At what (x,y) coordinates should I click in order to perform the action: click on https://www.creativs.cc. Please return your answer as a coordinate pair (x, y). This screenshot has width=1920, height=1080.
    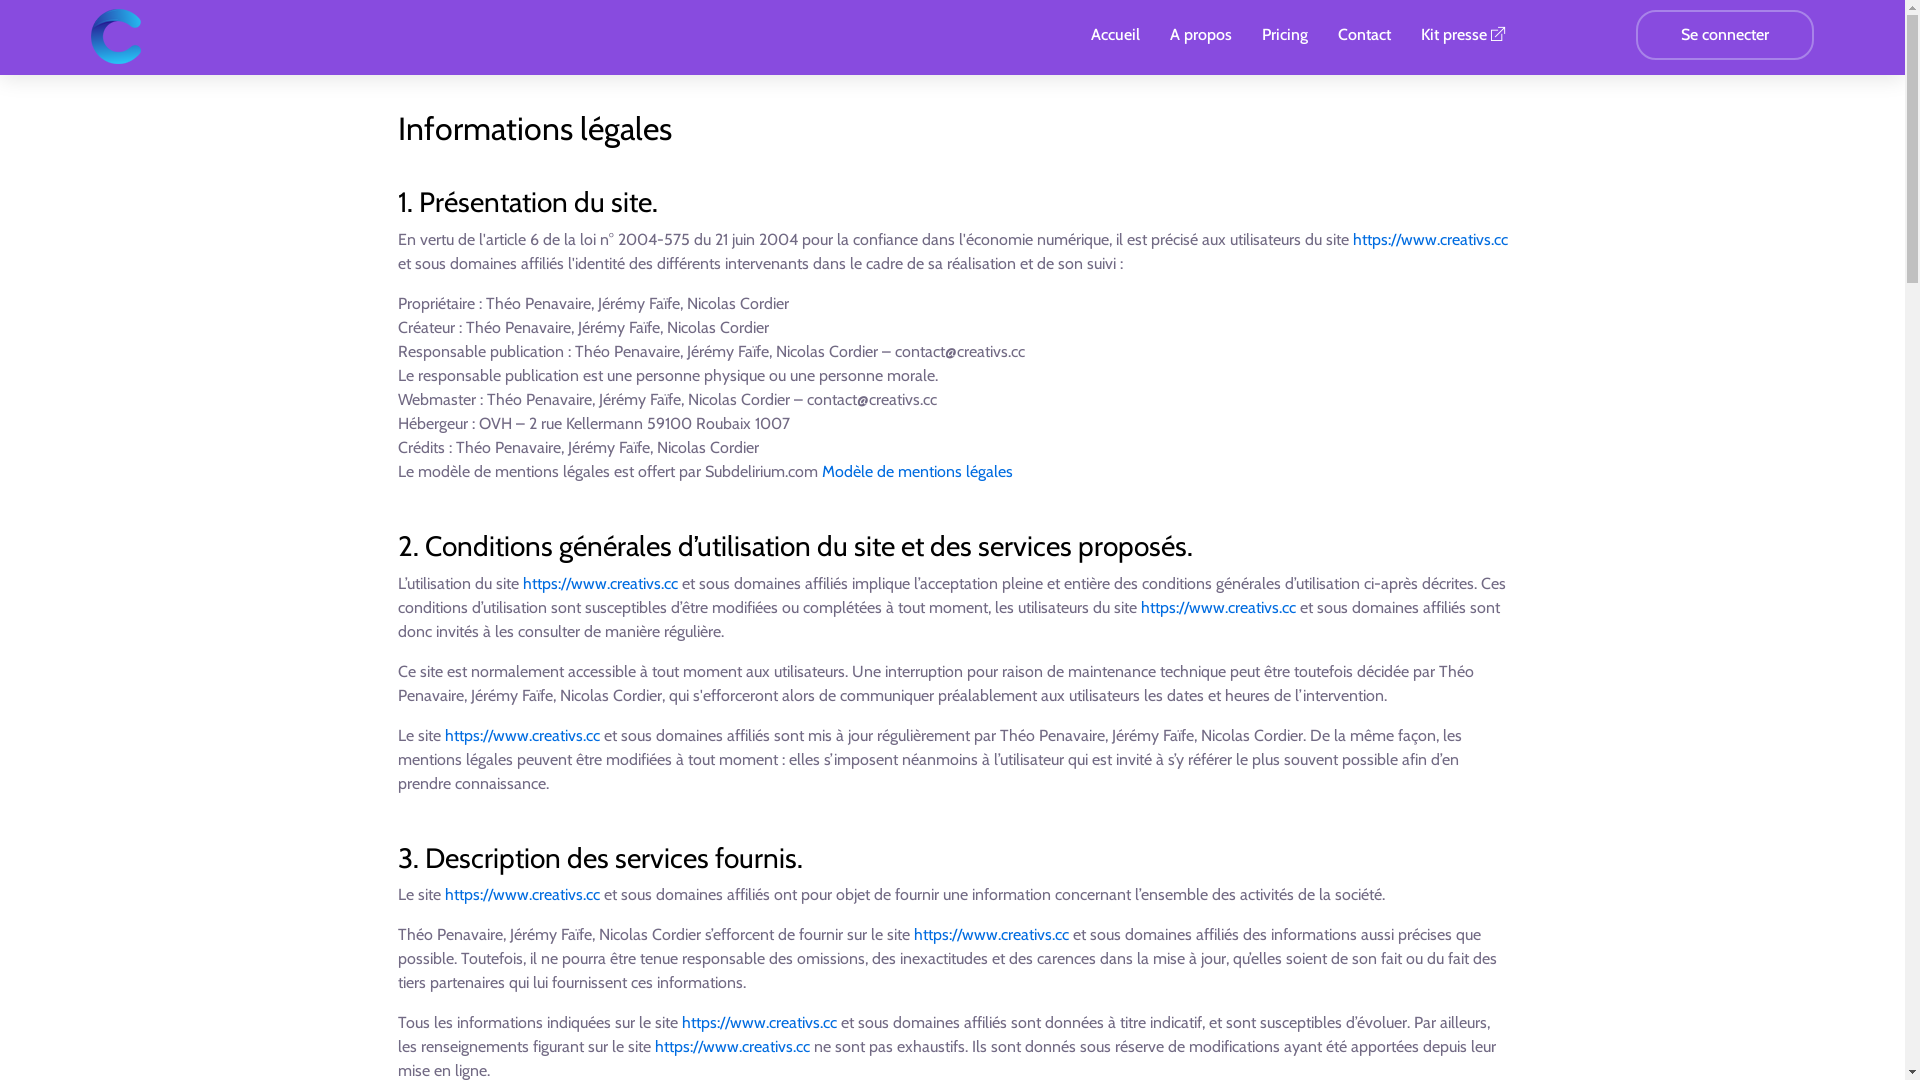
    Looking at the image, I should click on (732, 1046).